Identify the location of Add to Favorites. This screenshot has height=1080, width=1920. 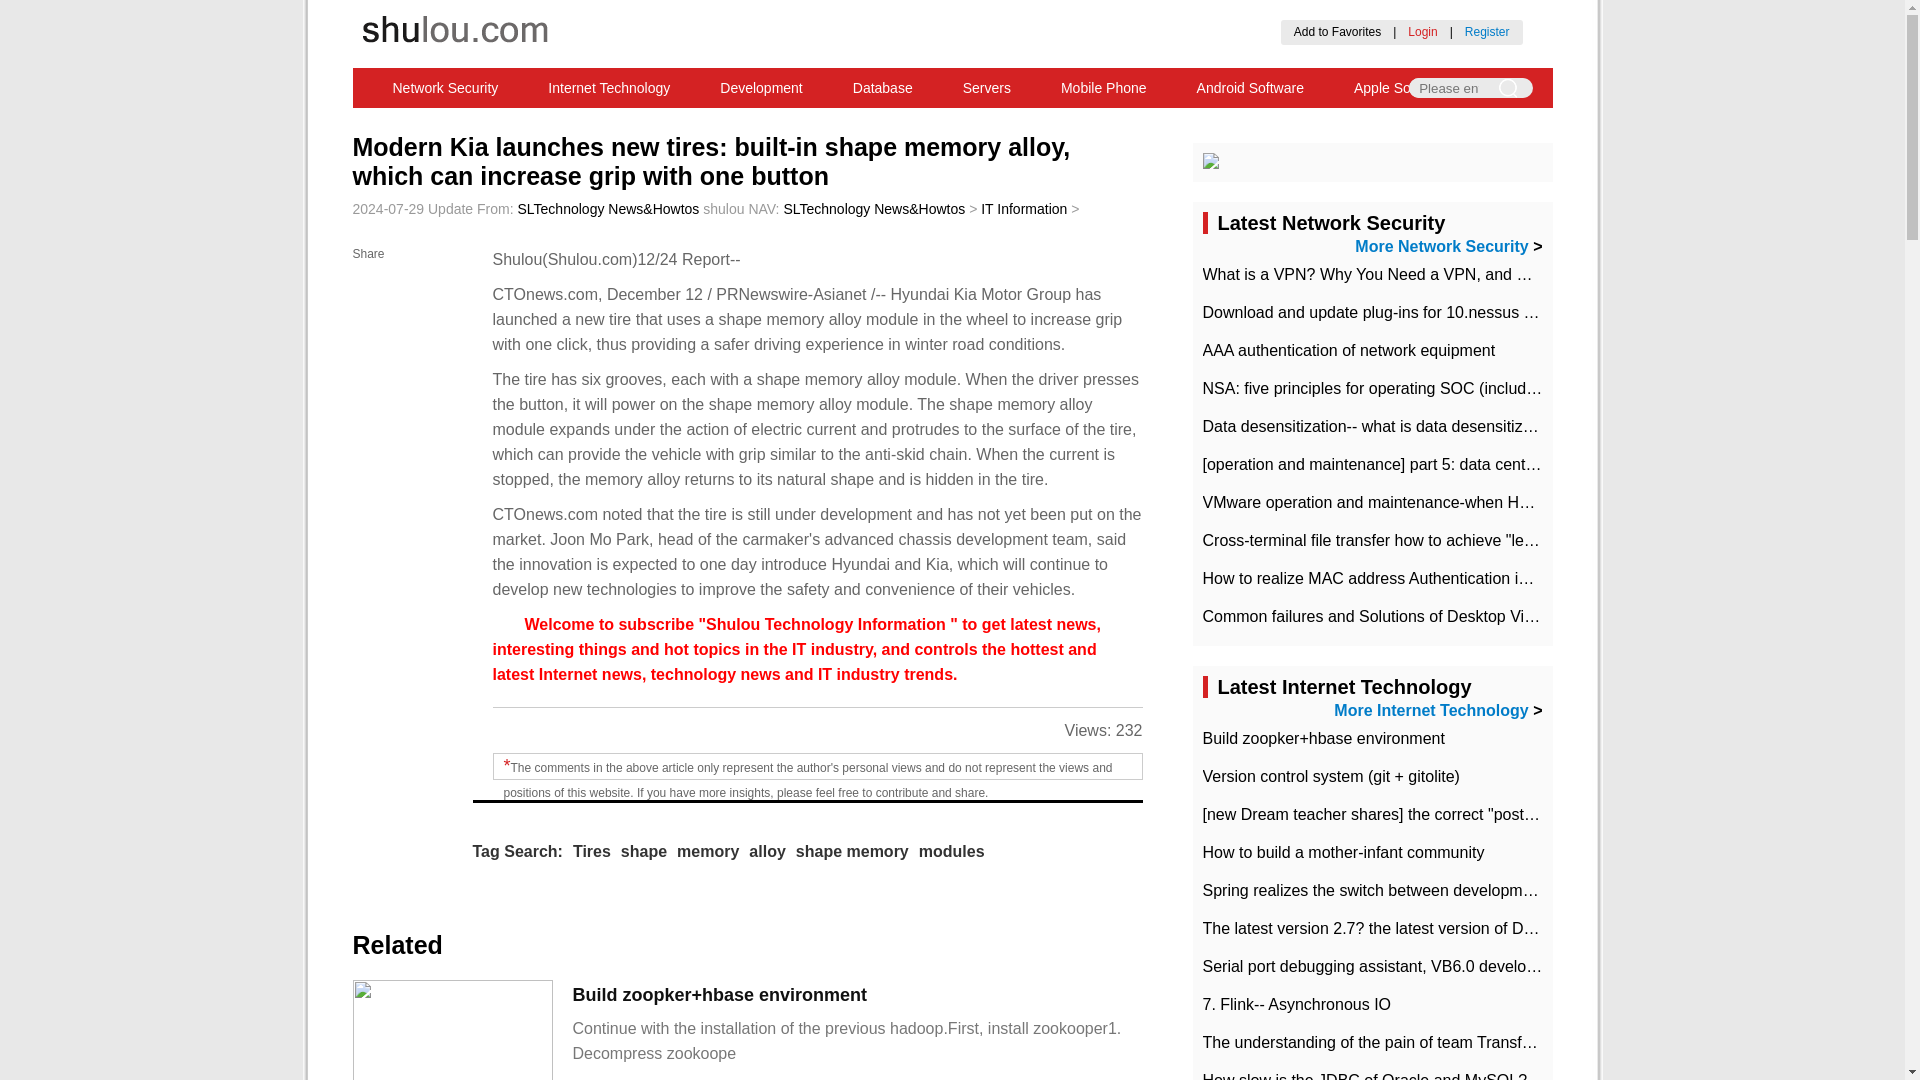
(1337, 31).